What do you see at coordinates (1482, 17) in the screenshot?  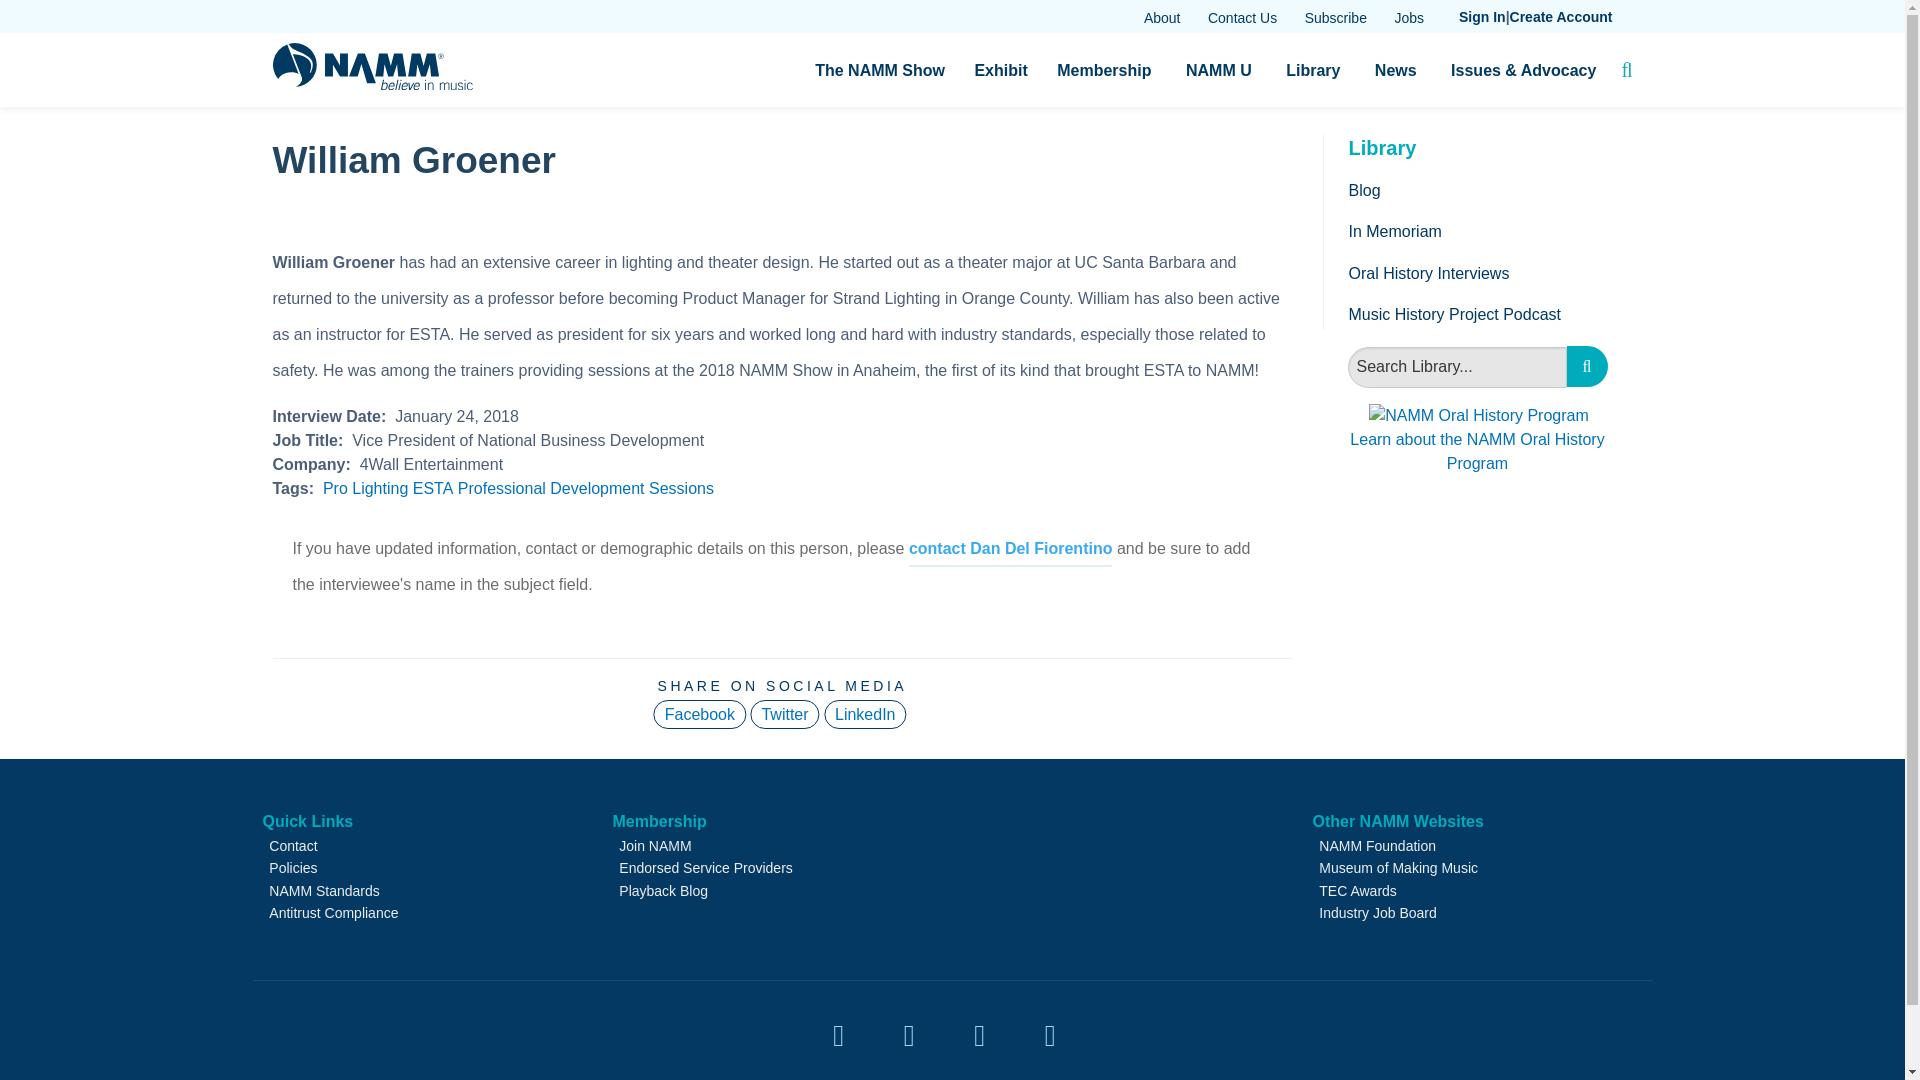 I see `Sign In` at bounding box center [1482, 17].